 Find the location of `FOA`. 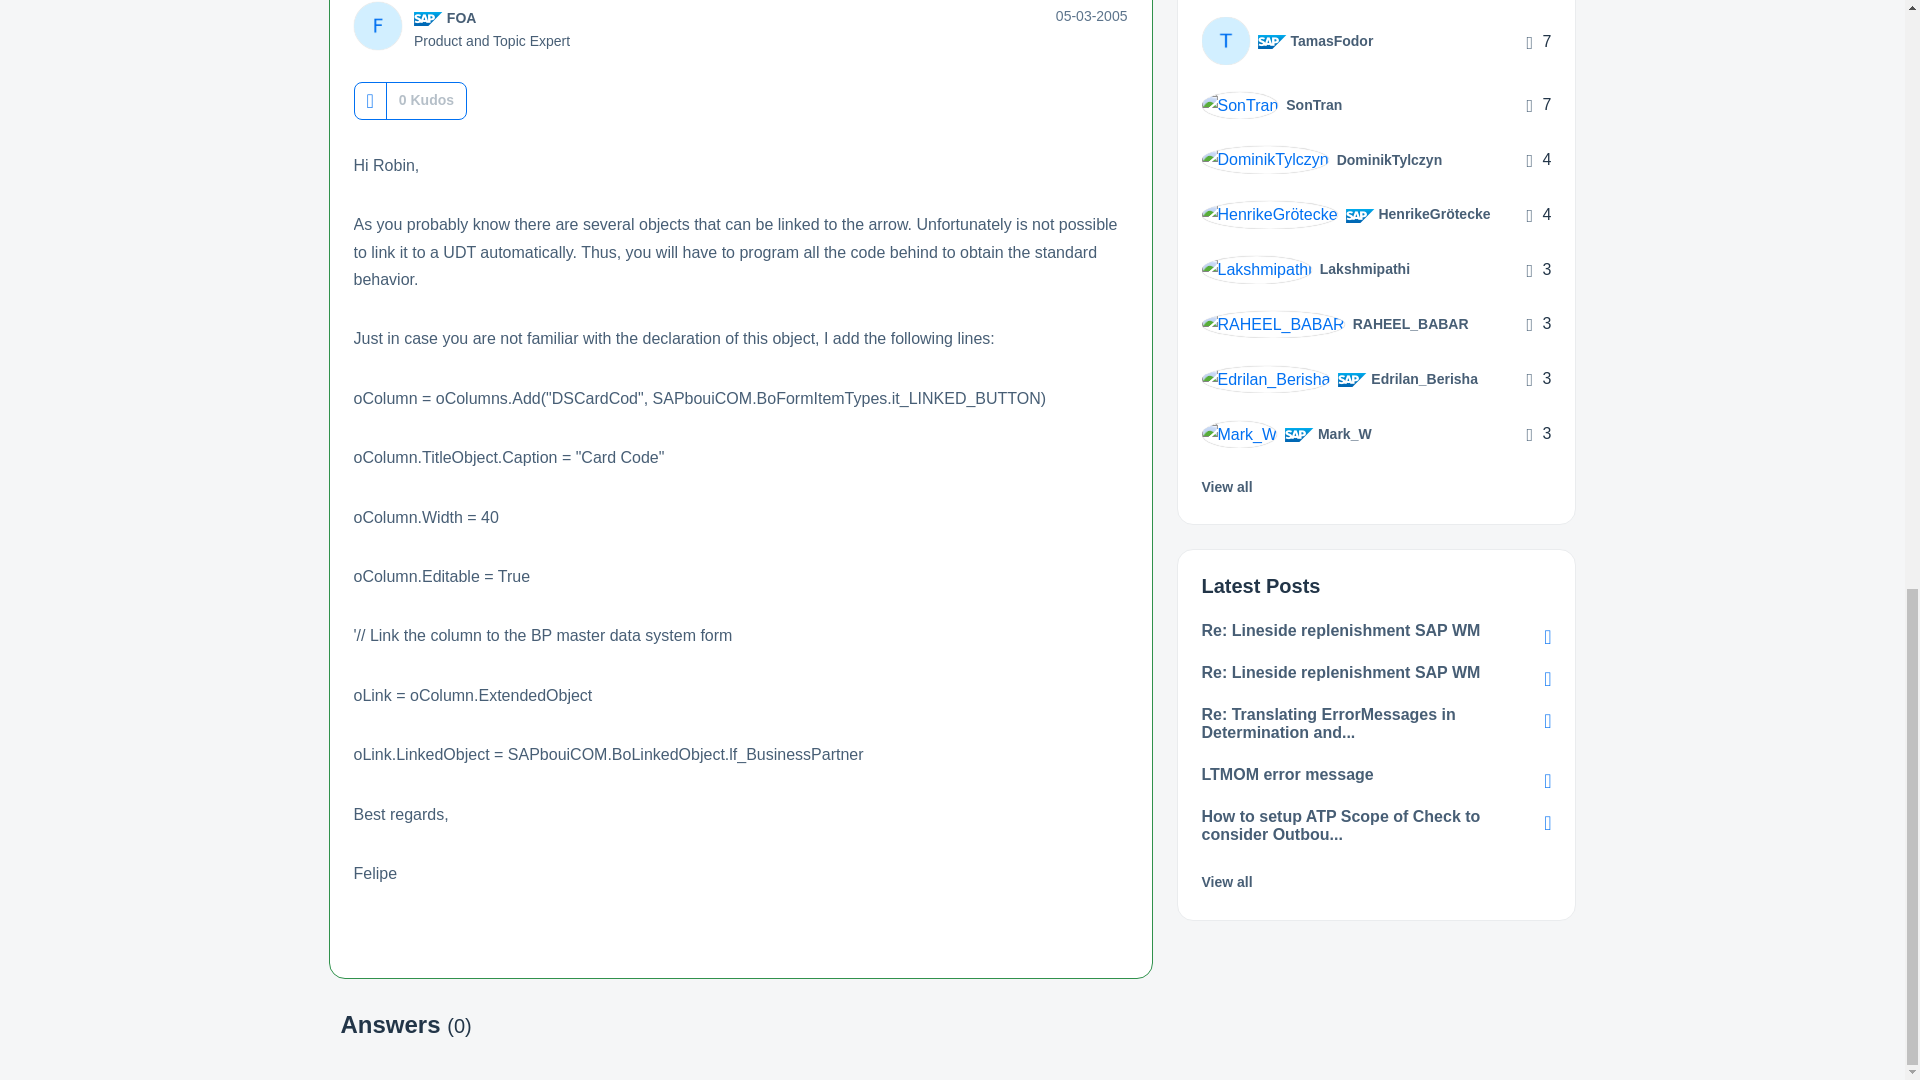

FOA is located at coordinates (377, 26).